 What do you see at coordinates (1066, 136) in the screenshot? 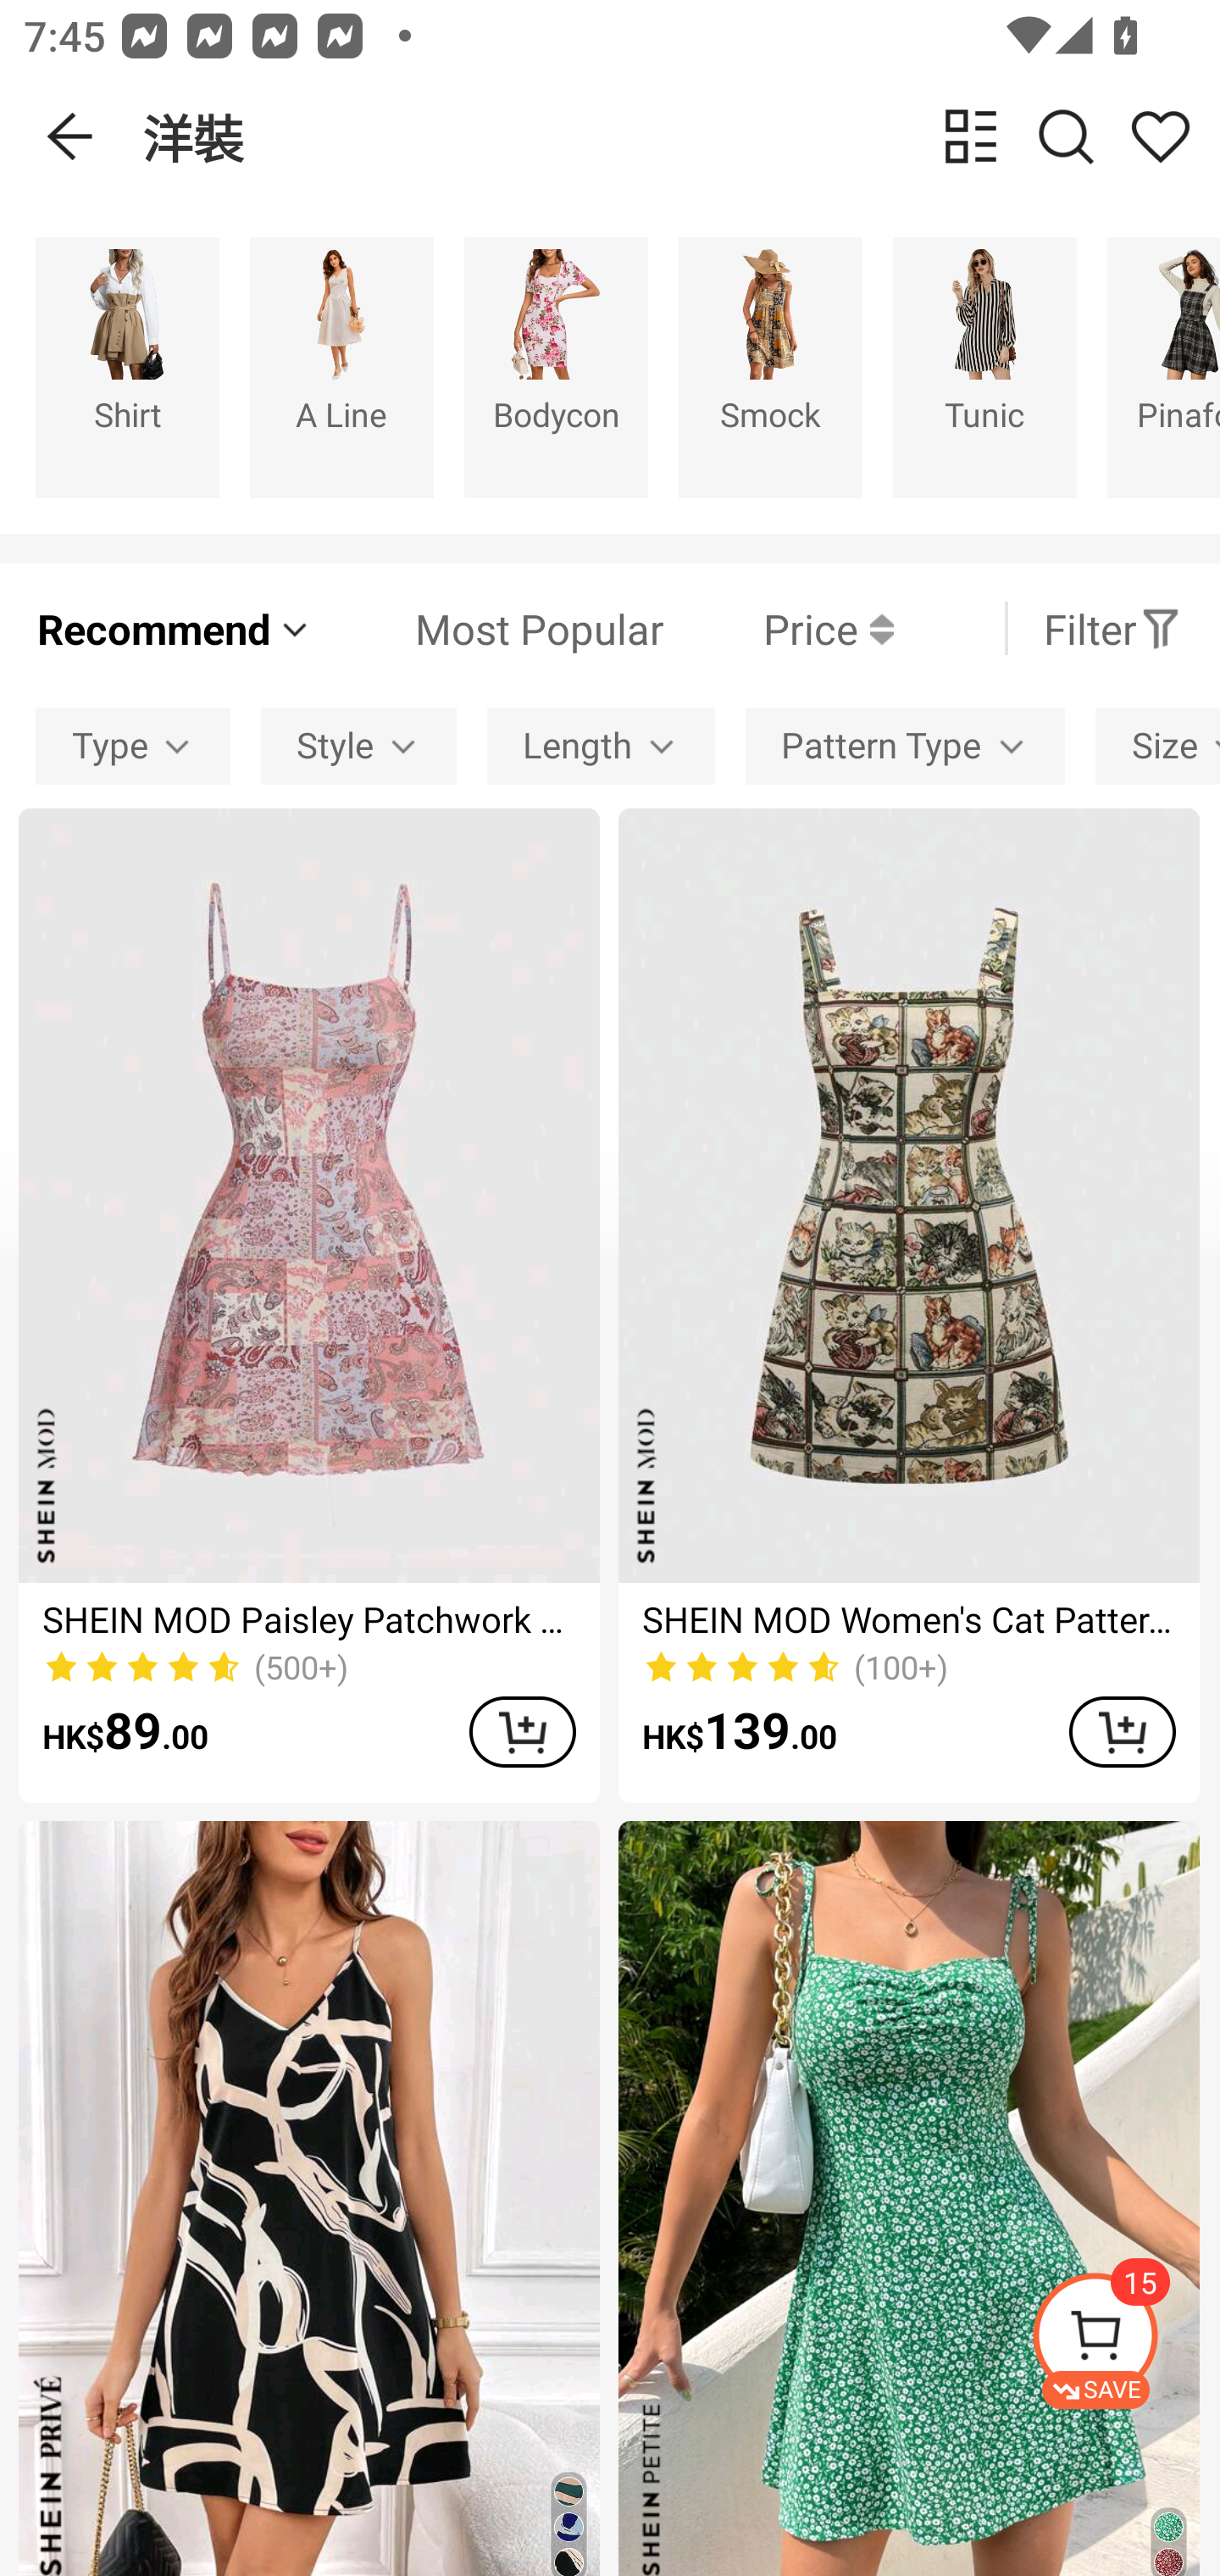
I see `Search` at bounding box center [1066, 136].